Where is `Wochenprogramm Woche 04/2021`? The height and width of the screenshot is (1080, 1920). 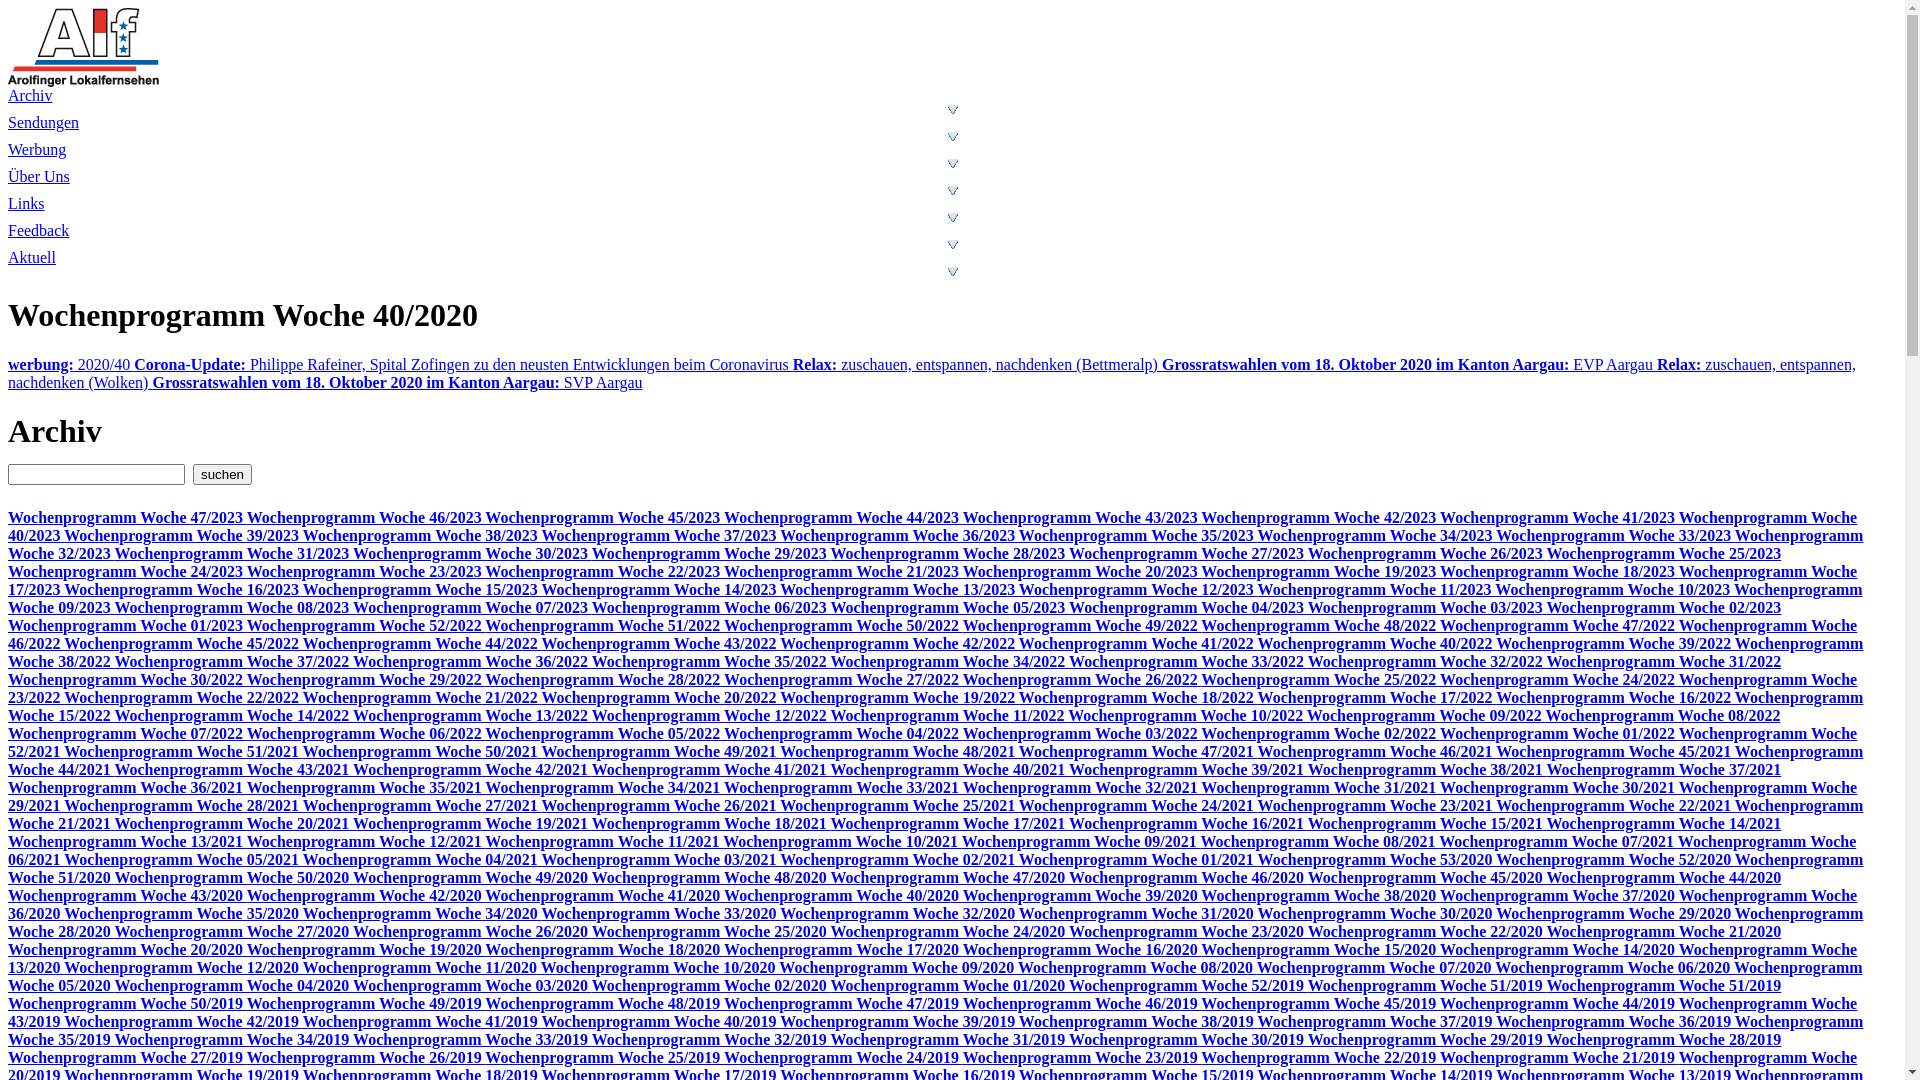
Wochenprogramm Woche 04/2021 is located at coordinates (422, 860).